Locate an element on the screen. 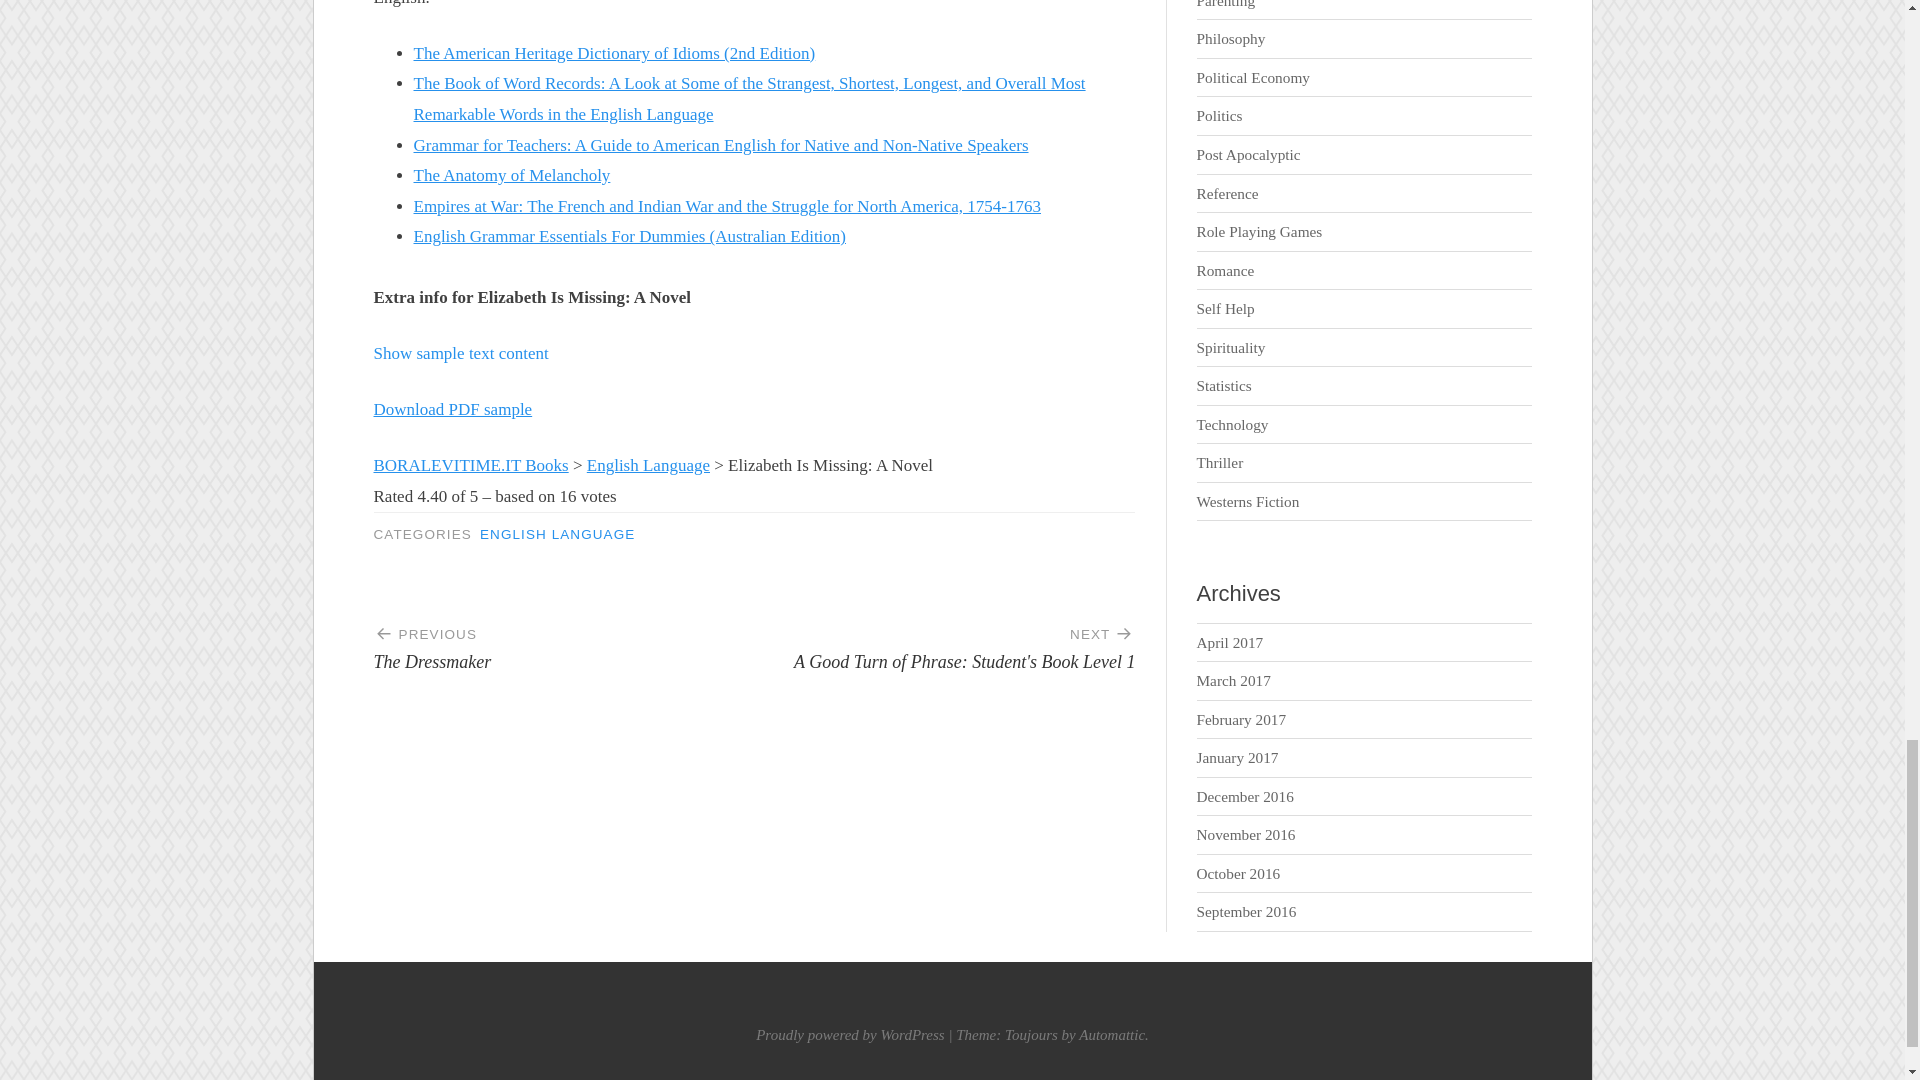  Show sample text content is located at coordinates (462, 353).